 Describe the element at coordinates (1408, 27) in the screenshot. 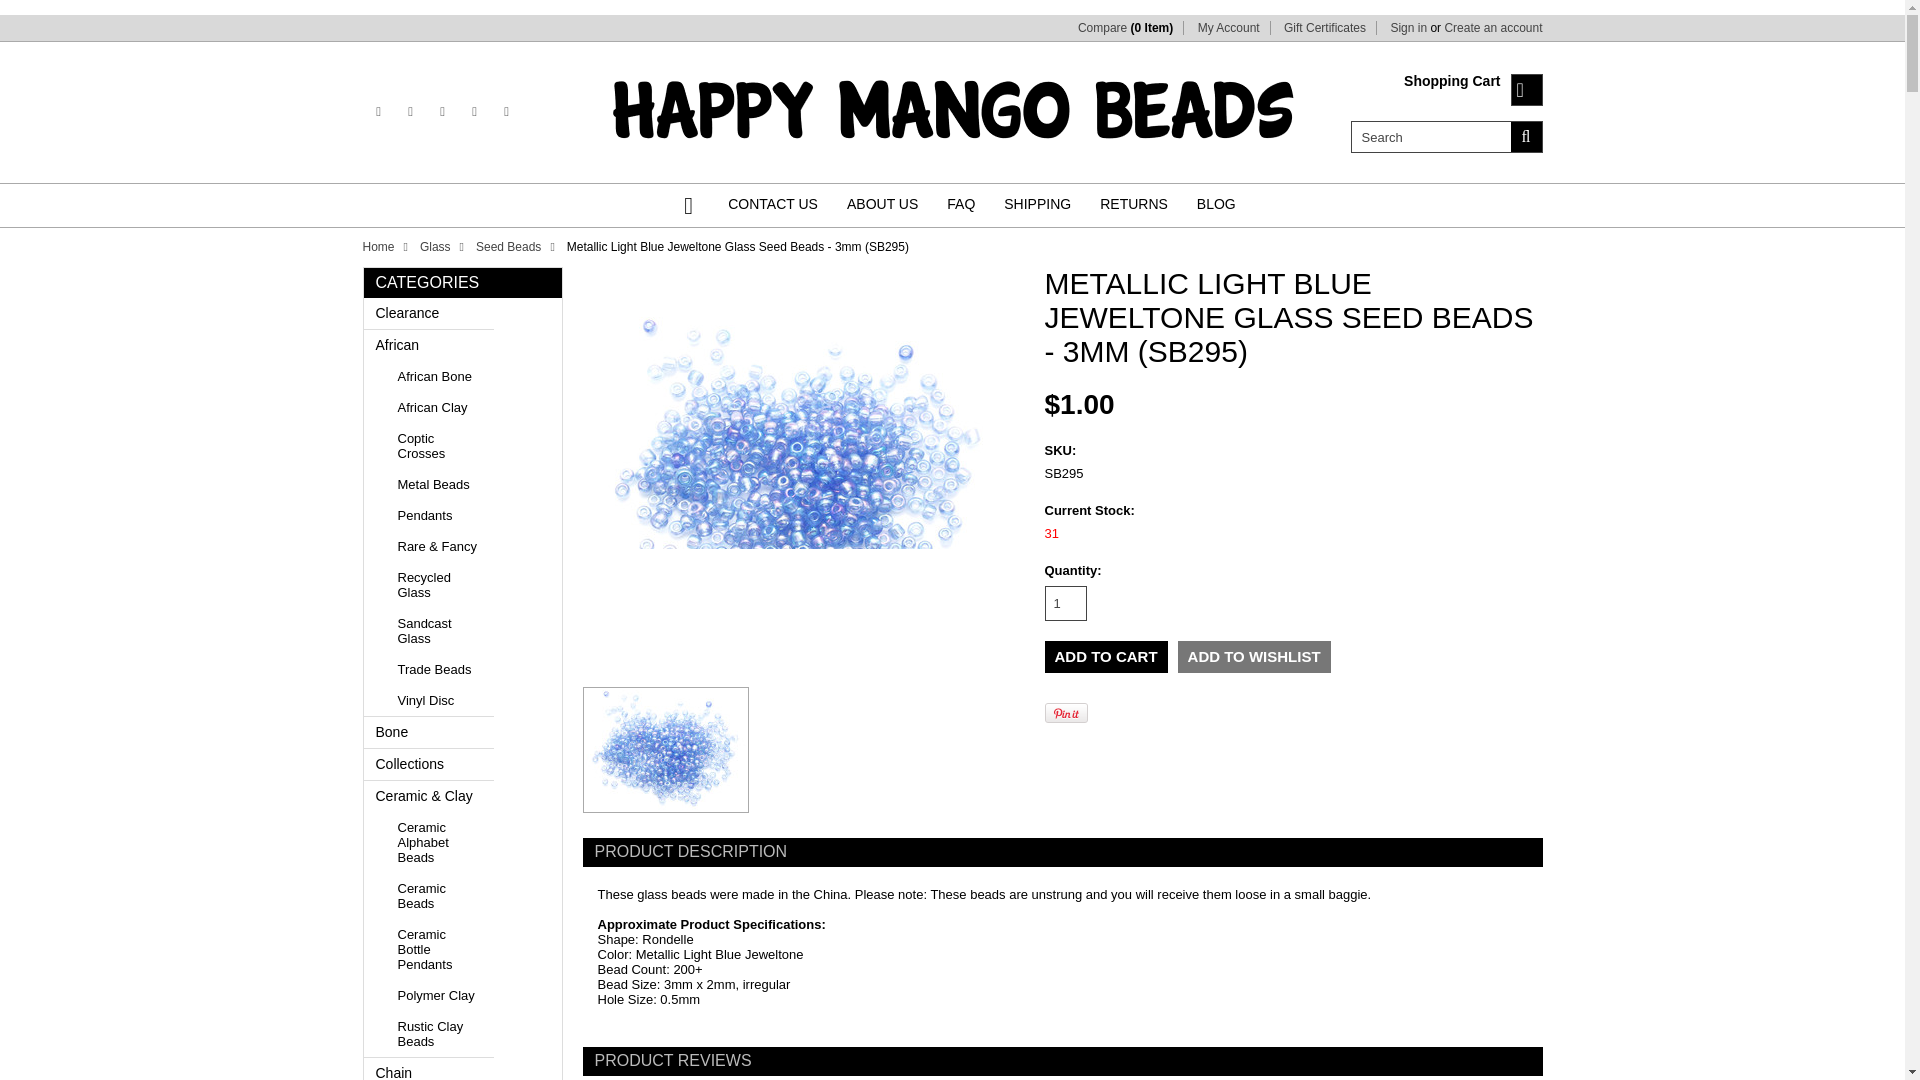

I see `Sign in` at that location.